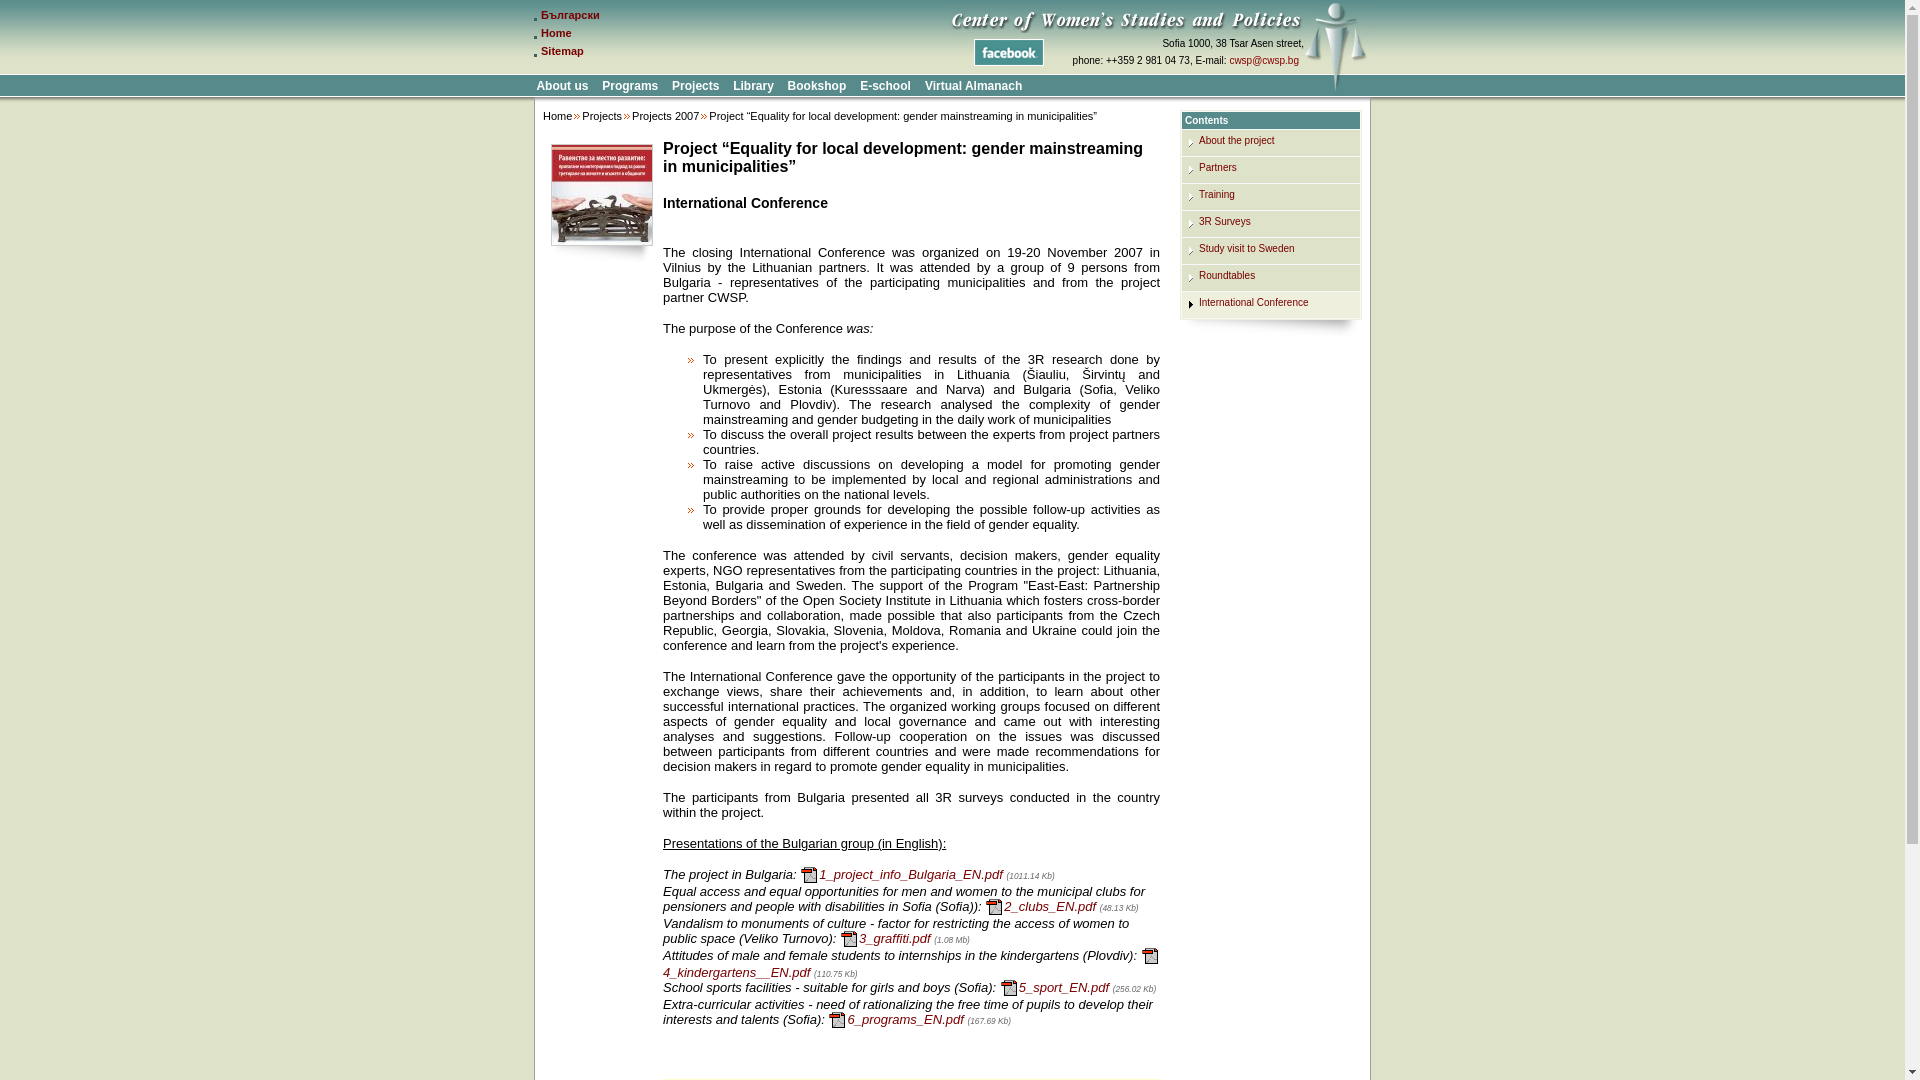  What do you see at coordinates (602, 116) in the screenshot?
I see `Projects` at bounding box center [602, 116].